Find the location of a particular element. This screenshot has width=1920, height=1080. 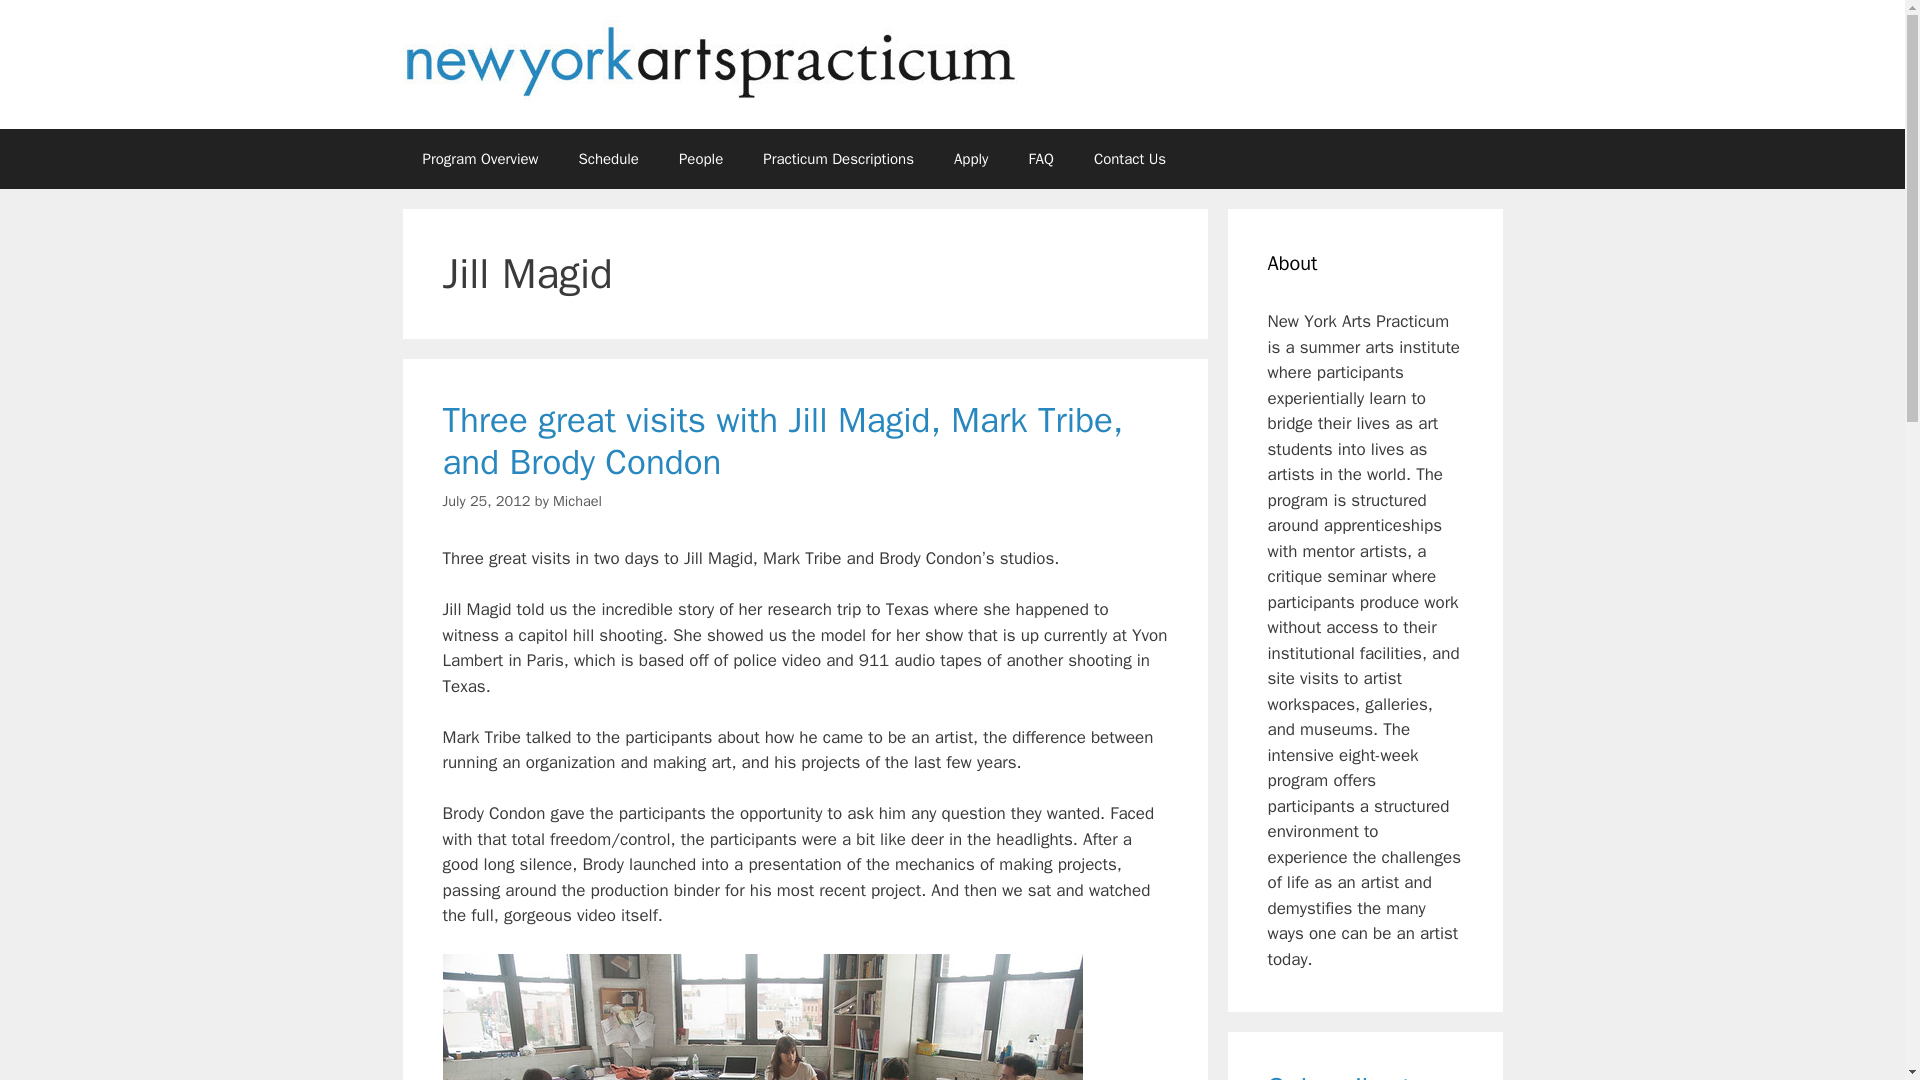

Schedule is located at coordinates (608, 158).